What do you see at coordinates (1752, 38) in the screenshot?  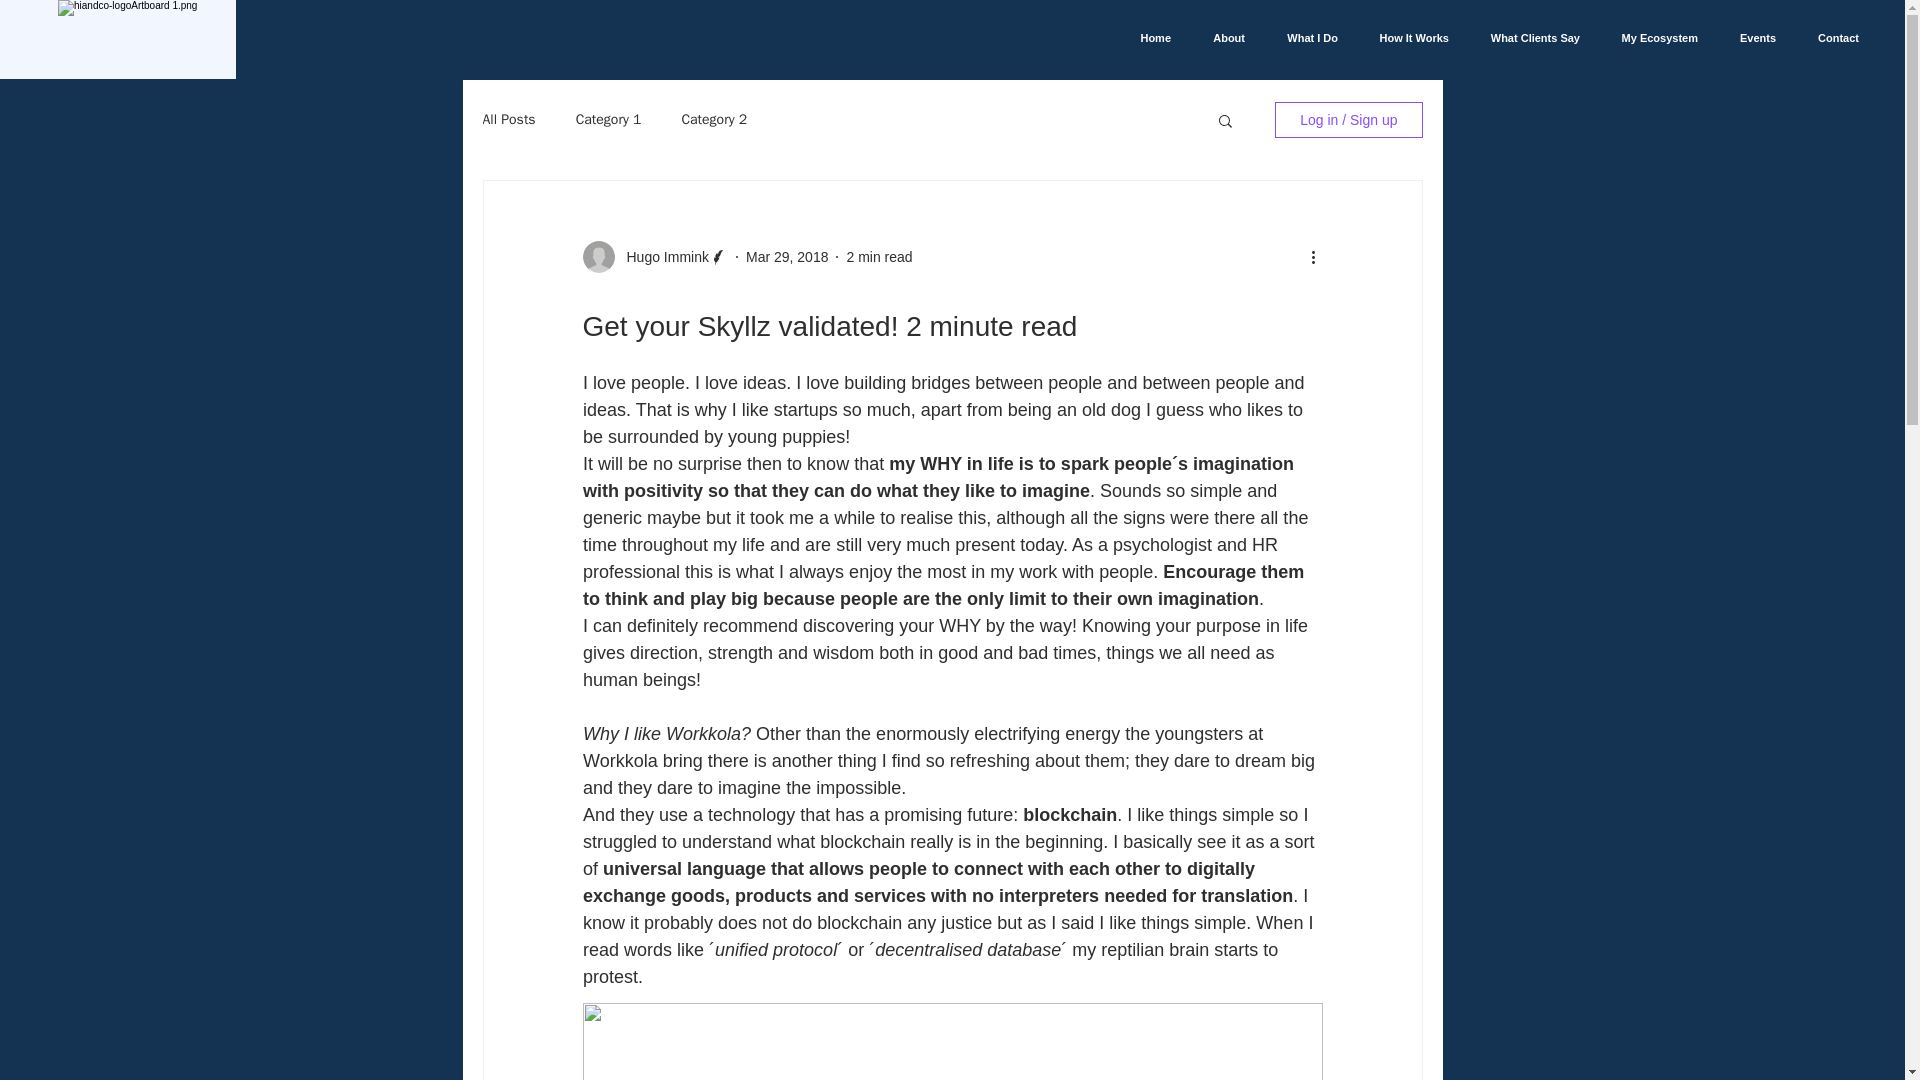 I see `Events` at bounding box center [1752, 38].